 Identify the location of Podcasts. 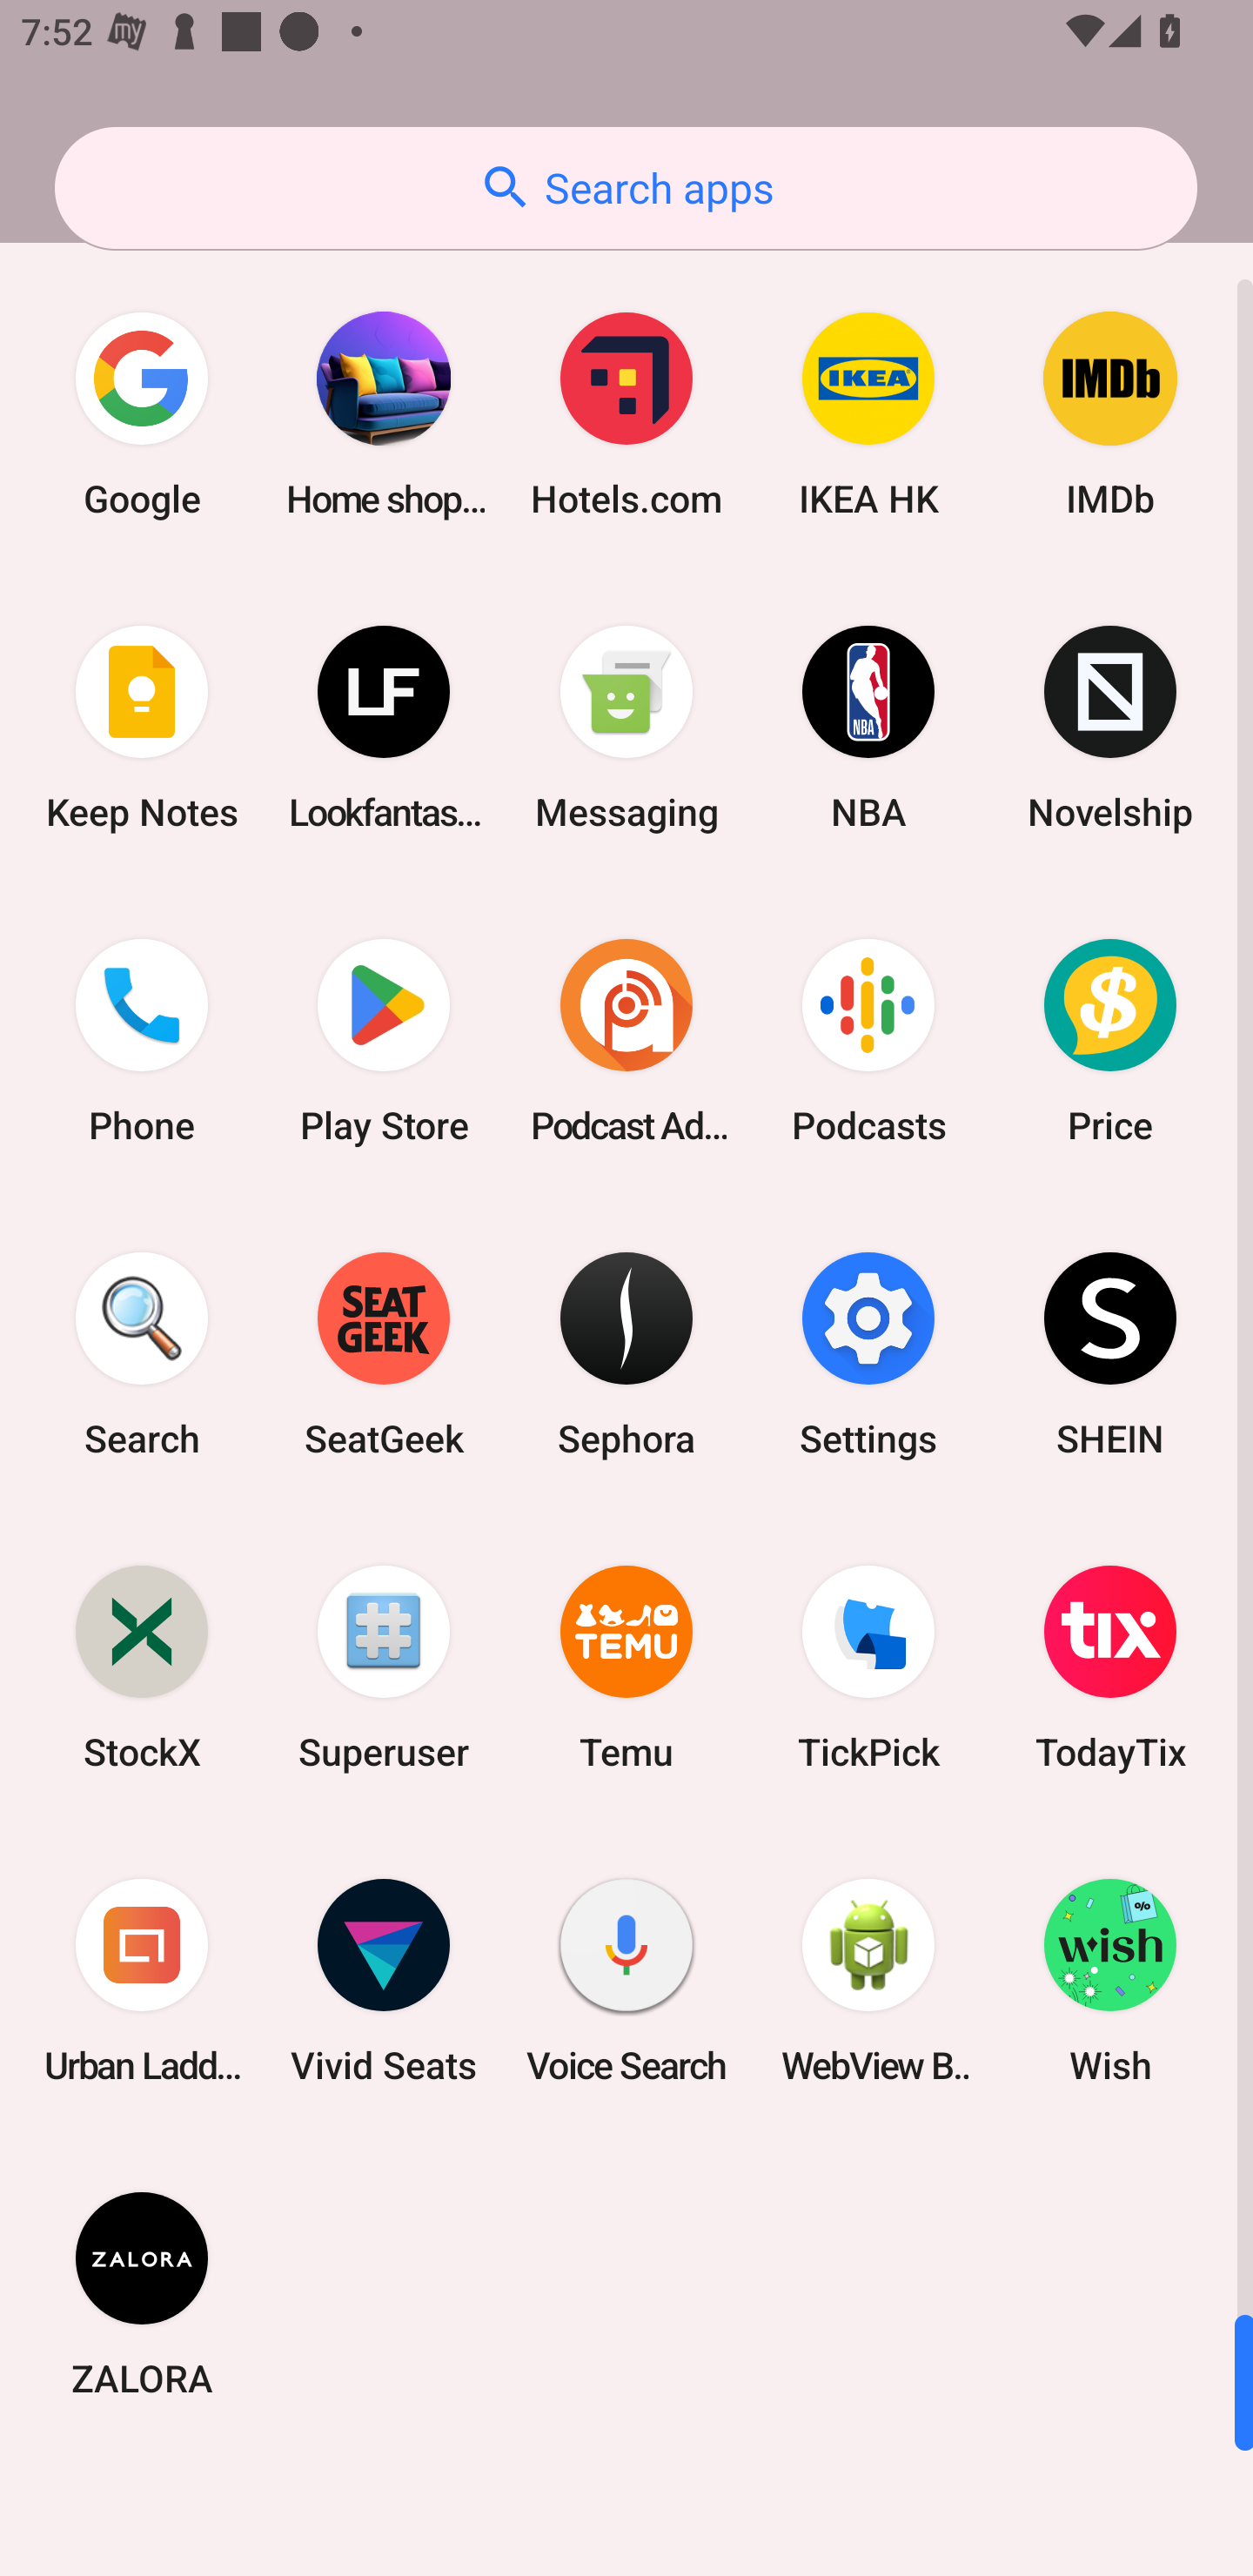
(868, 1041).